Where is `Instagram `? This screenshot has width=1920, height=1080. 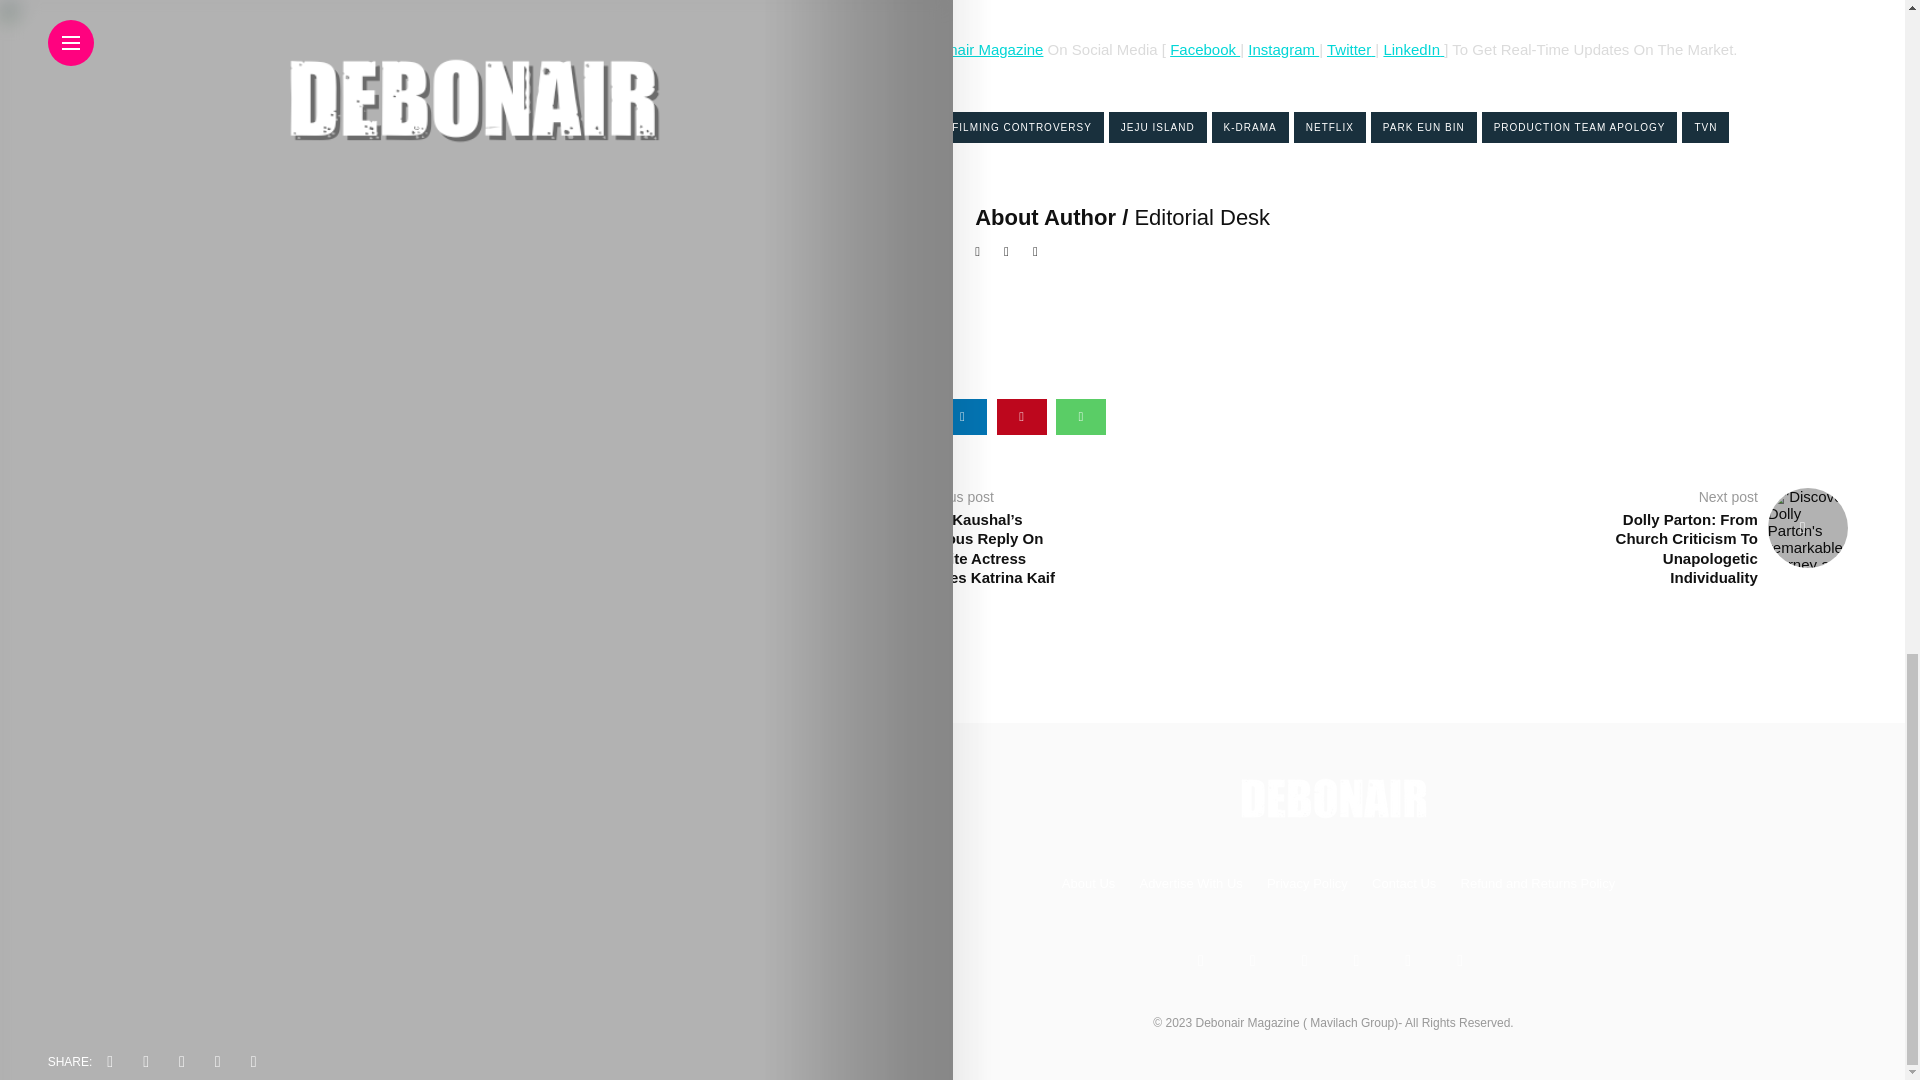
Instagram  is located at coordinates (1284, 50).